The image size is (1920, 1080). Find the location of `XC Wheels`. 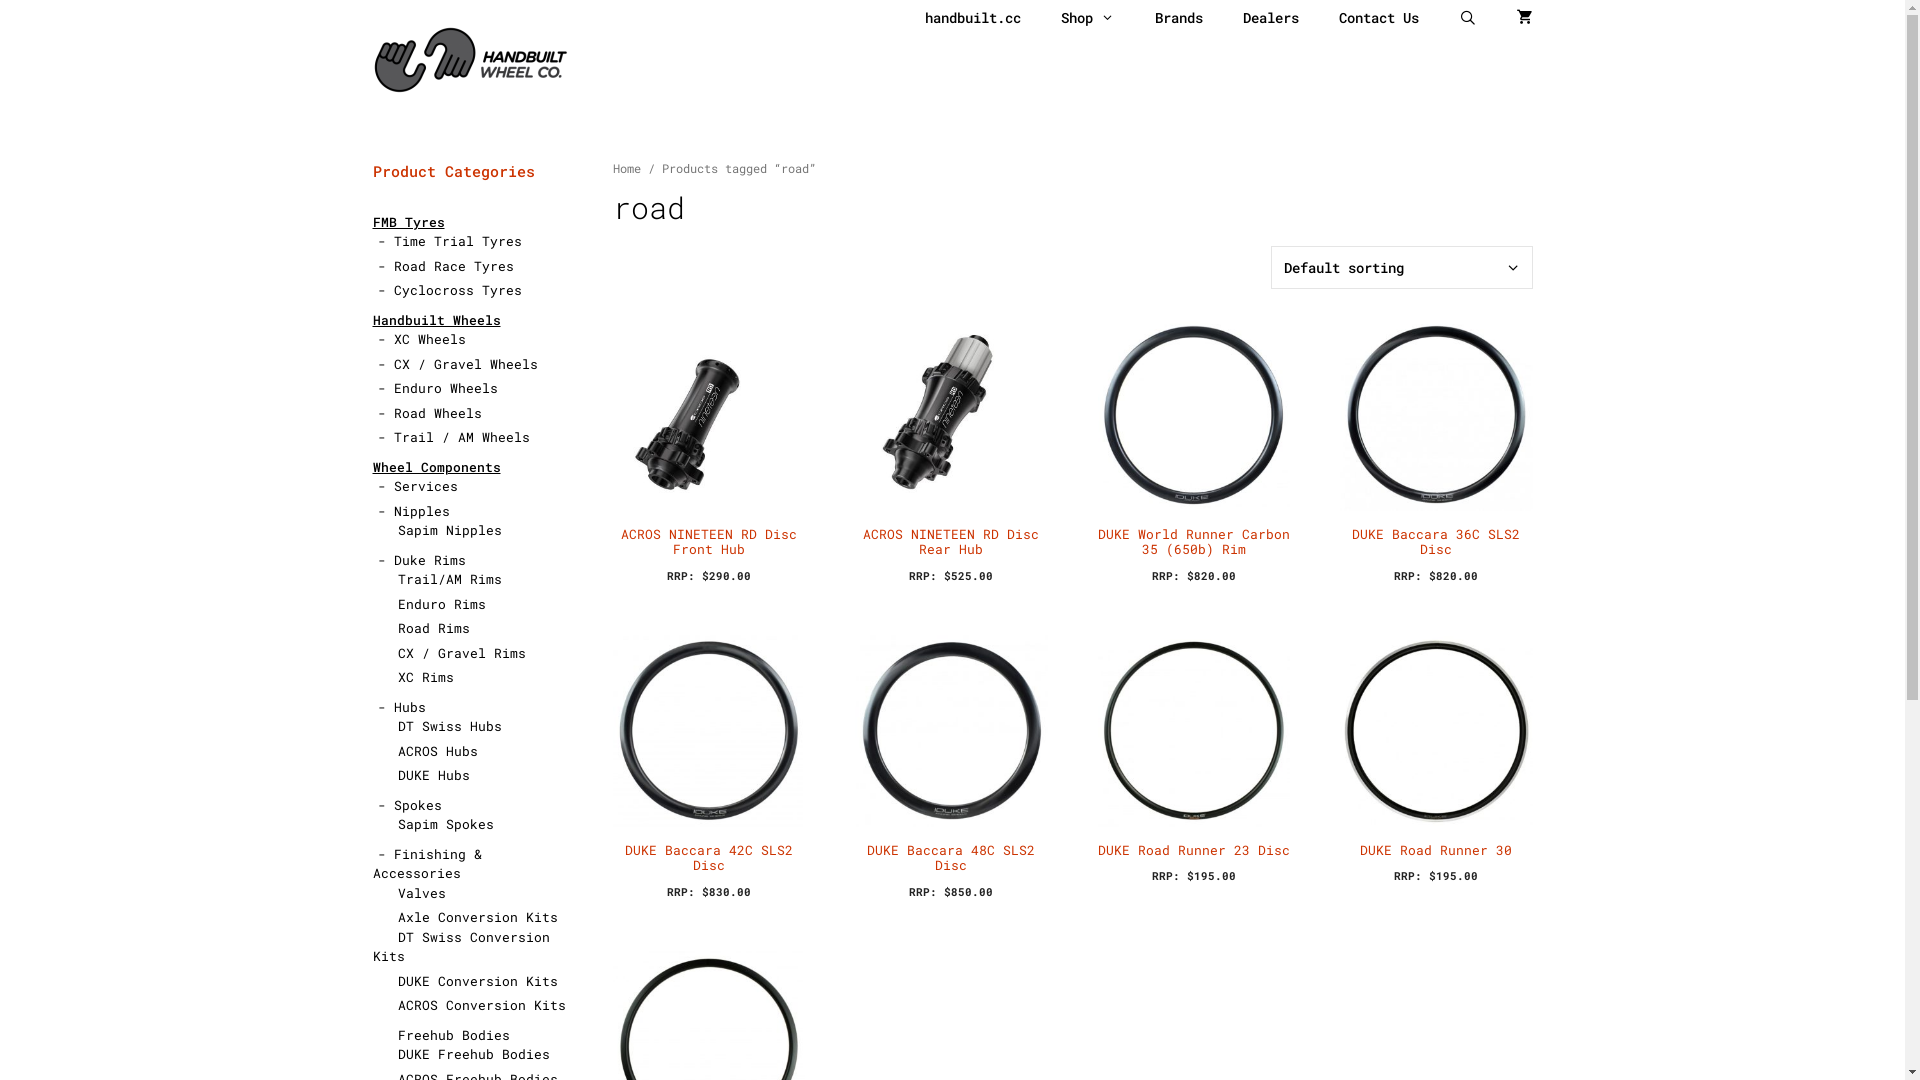

XC Wheels is located at coordinates (430, 339).